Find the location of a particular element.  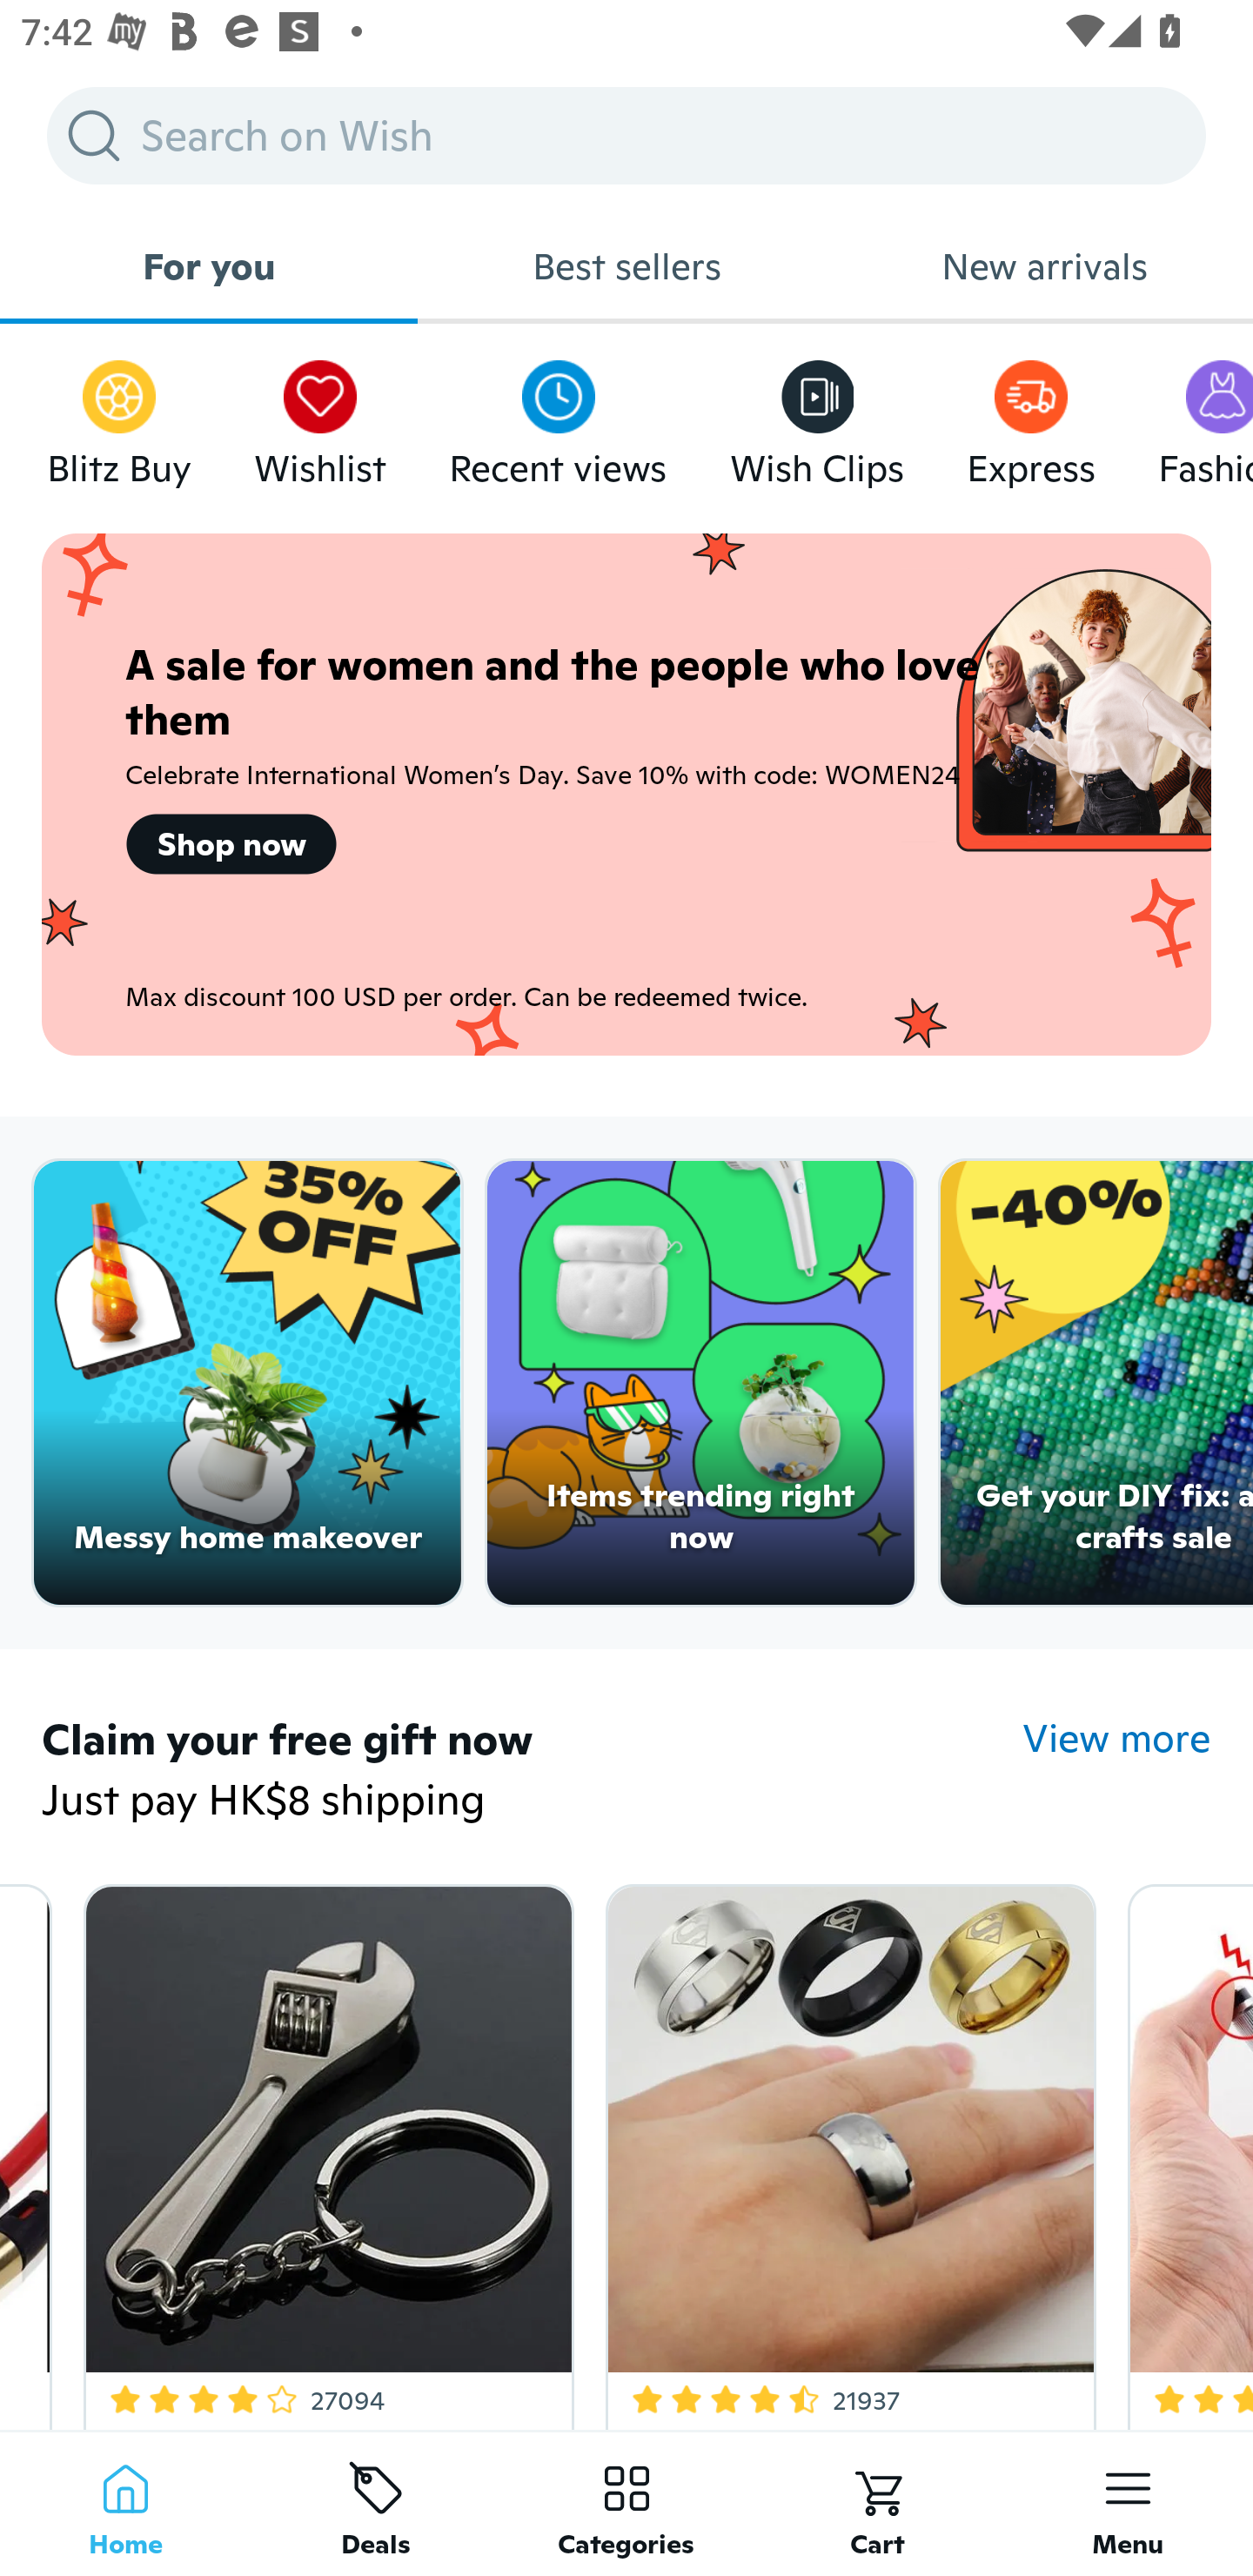

For you is located at coordinates (209, 266).